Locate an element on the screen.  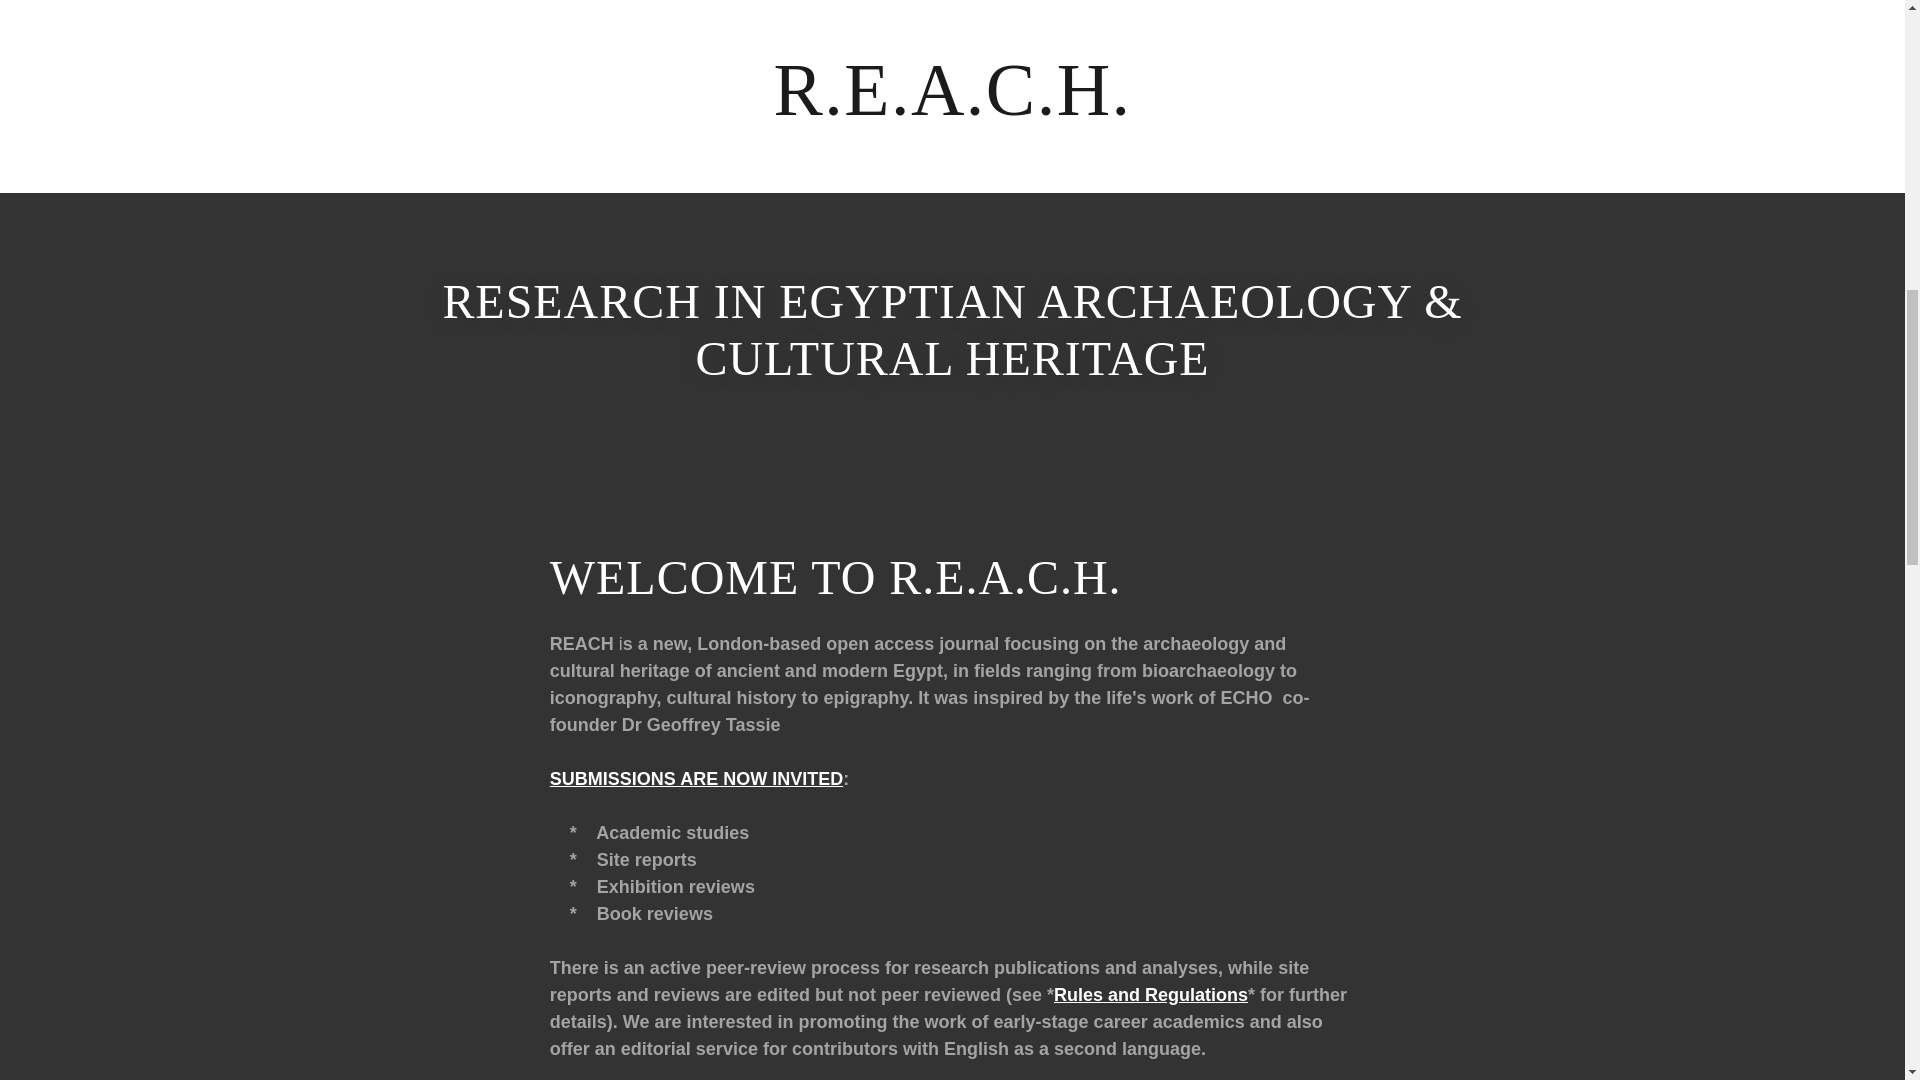
SUBMISSIONS ARE NOW INVITED is located at coordinates (696, 778).